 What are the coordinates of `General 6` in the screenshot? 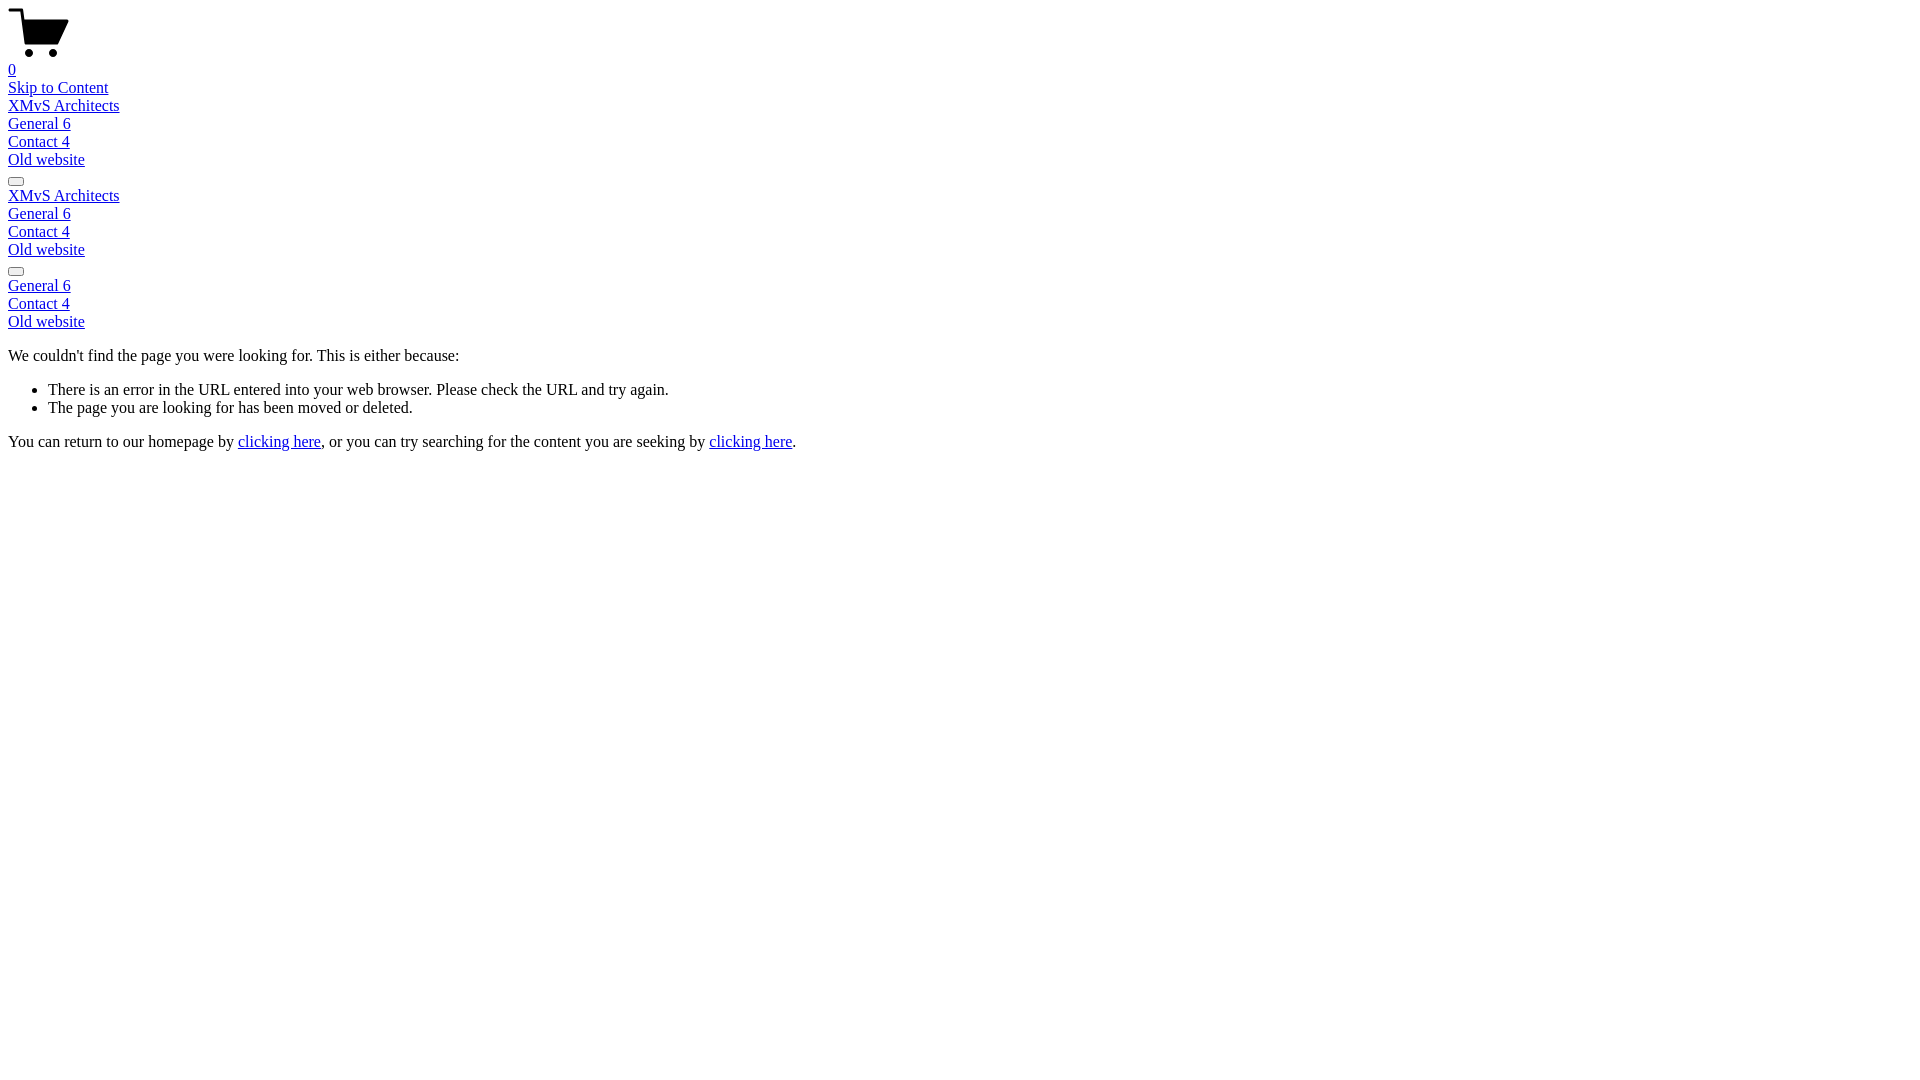 It's located at (40, 214).